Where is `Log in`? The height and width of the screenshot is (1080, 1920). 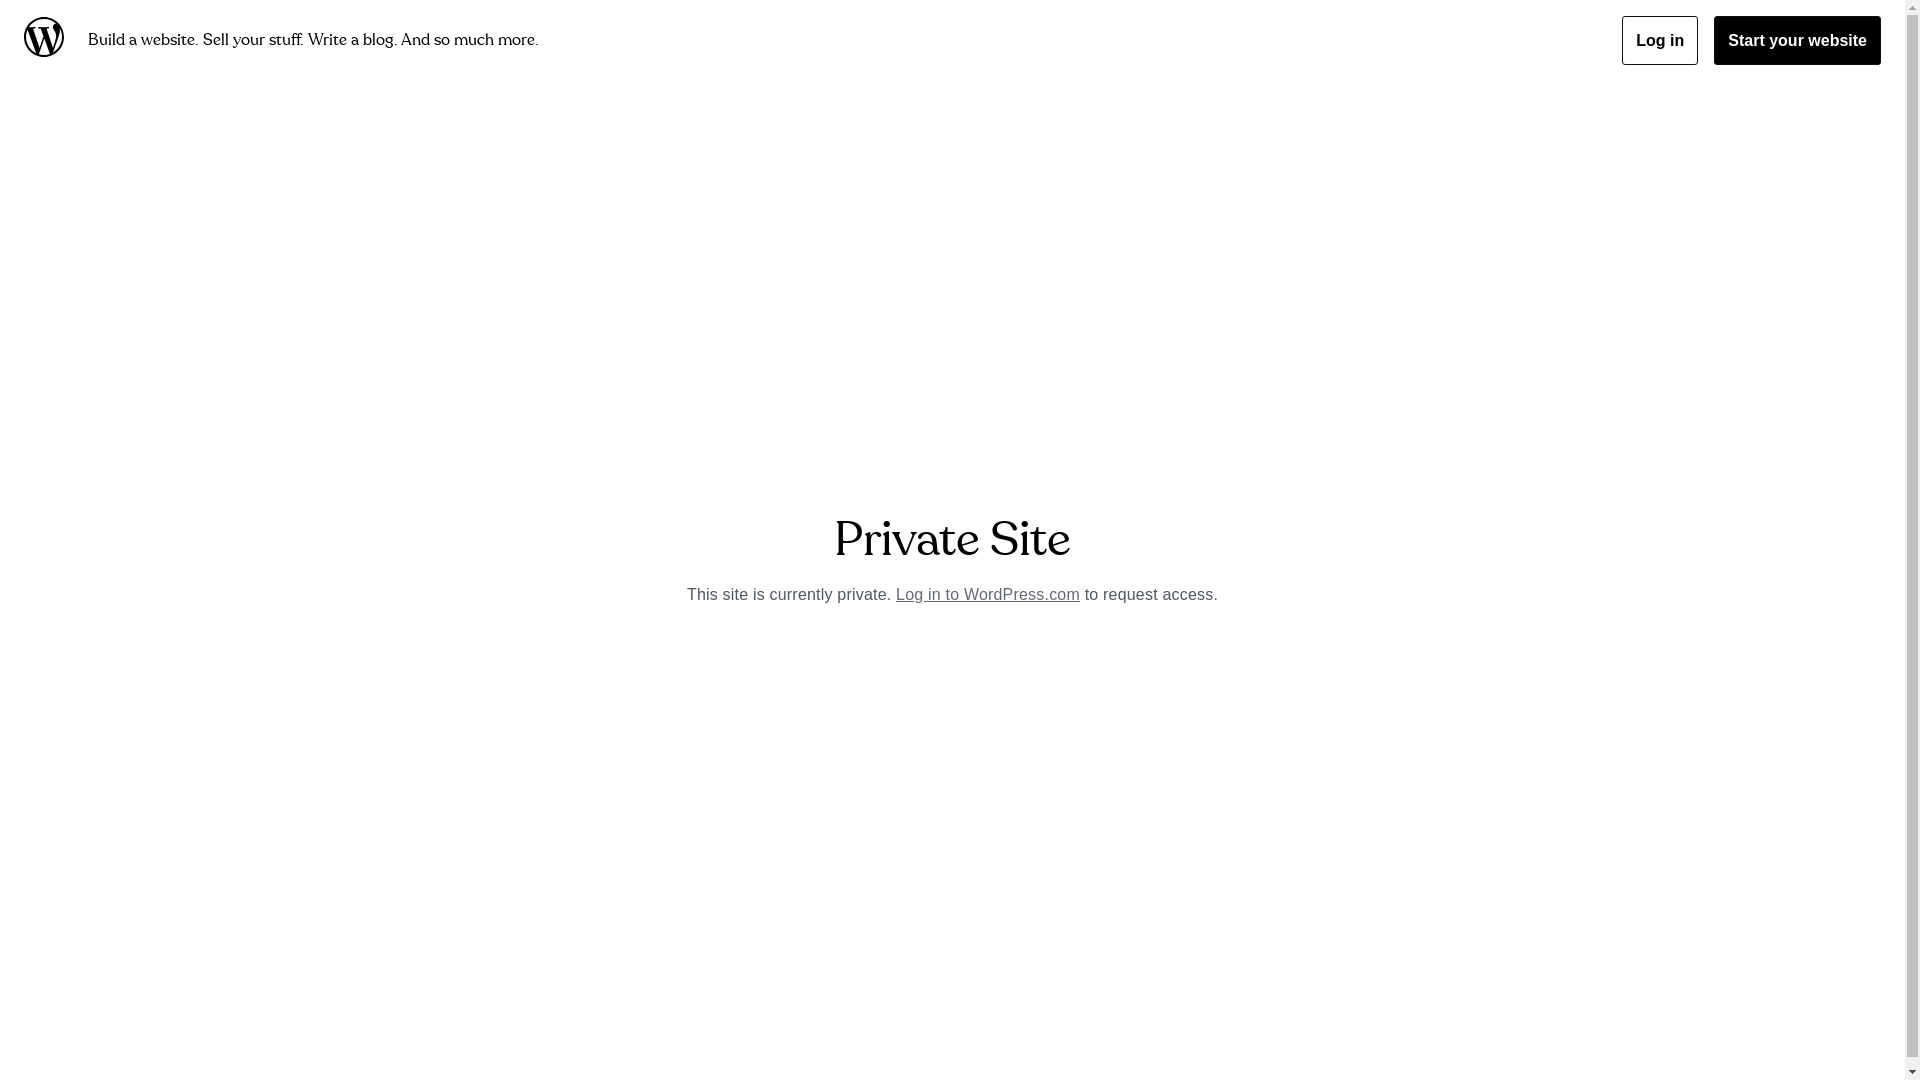
Log in is located at coordinates (1660, 40).